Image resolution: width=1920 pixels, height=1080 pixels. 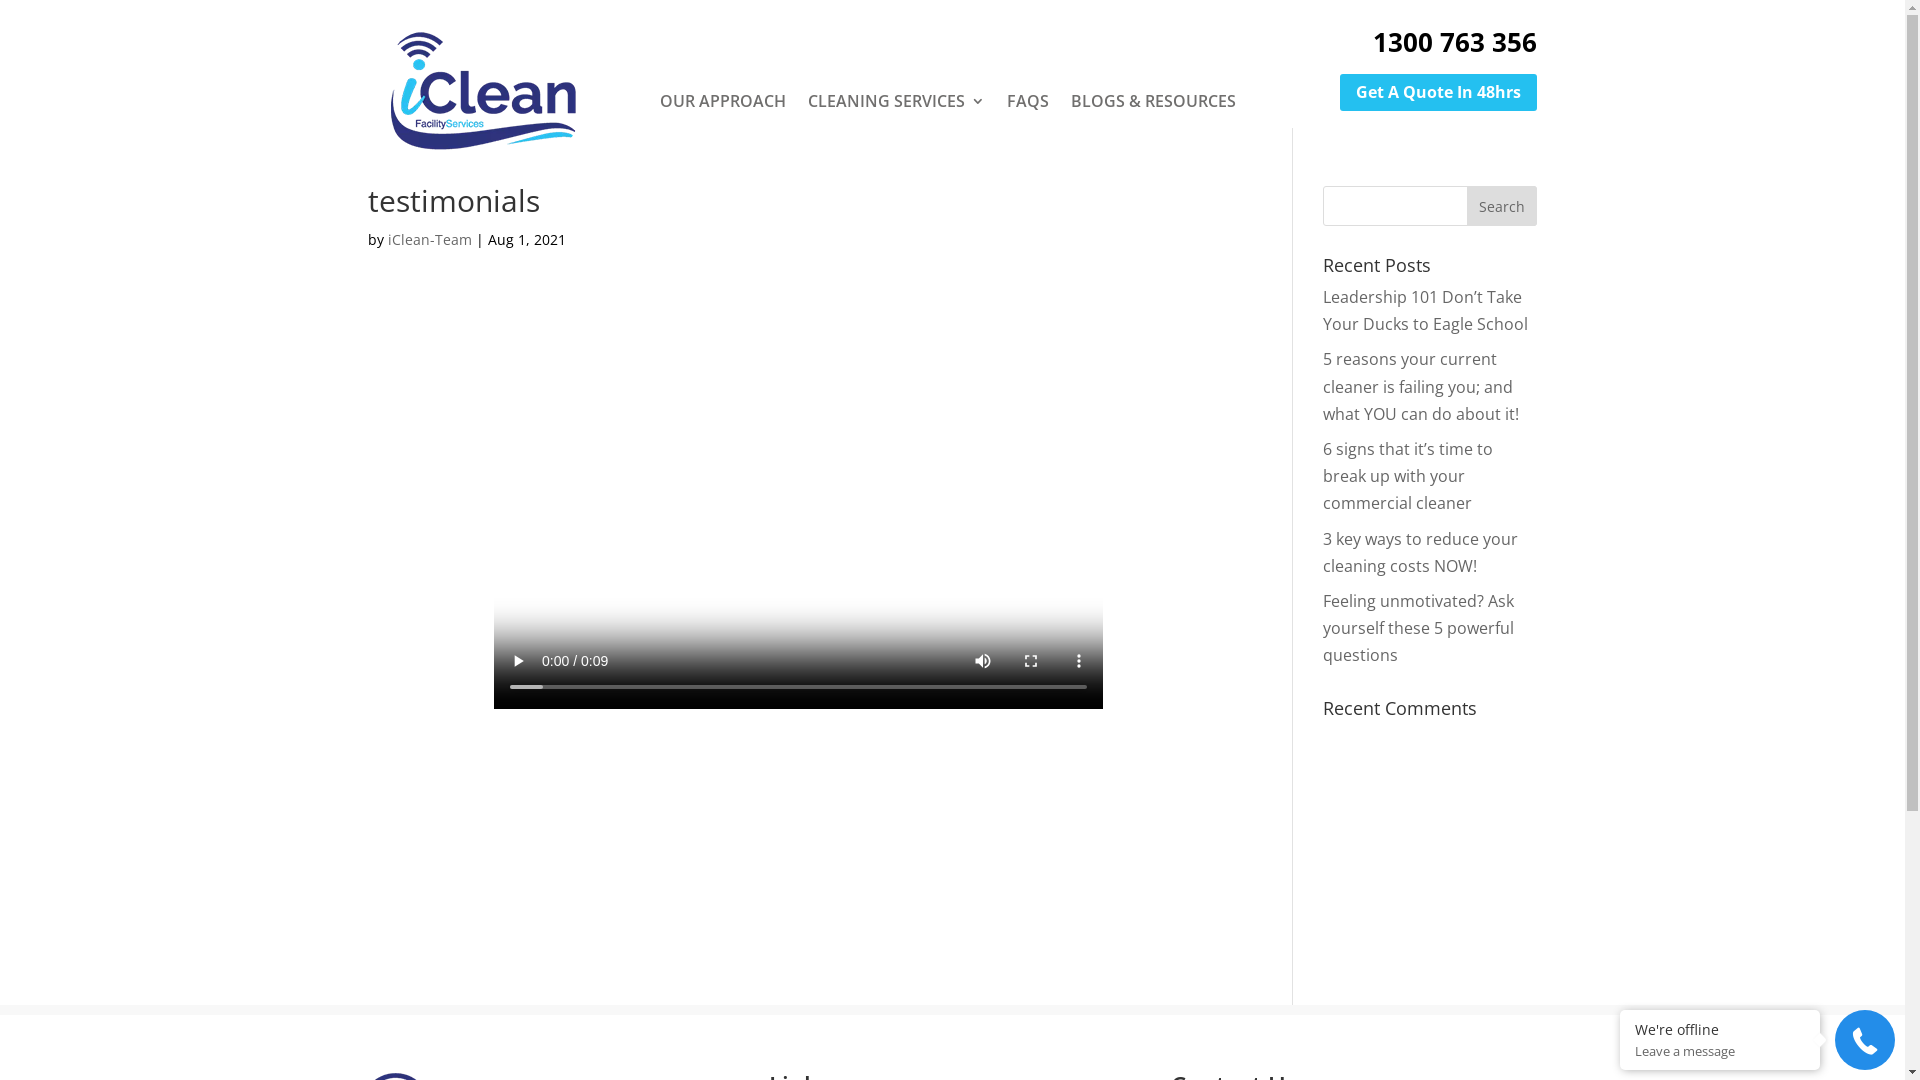 I want to click on BLOGS & RESOURCES, so click(x=1154, y=101).